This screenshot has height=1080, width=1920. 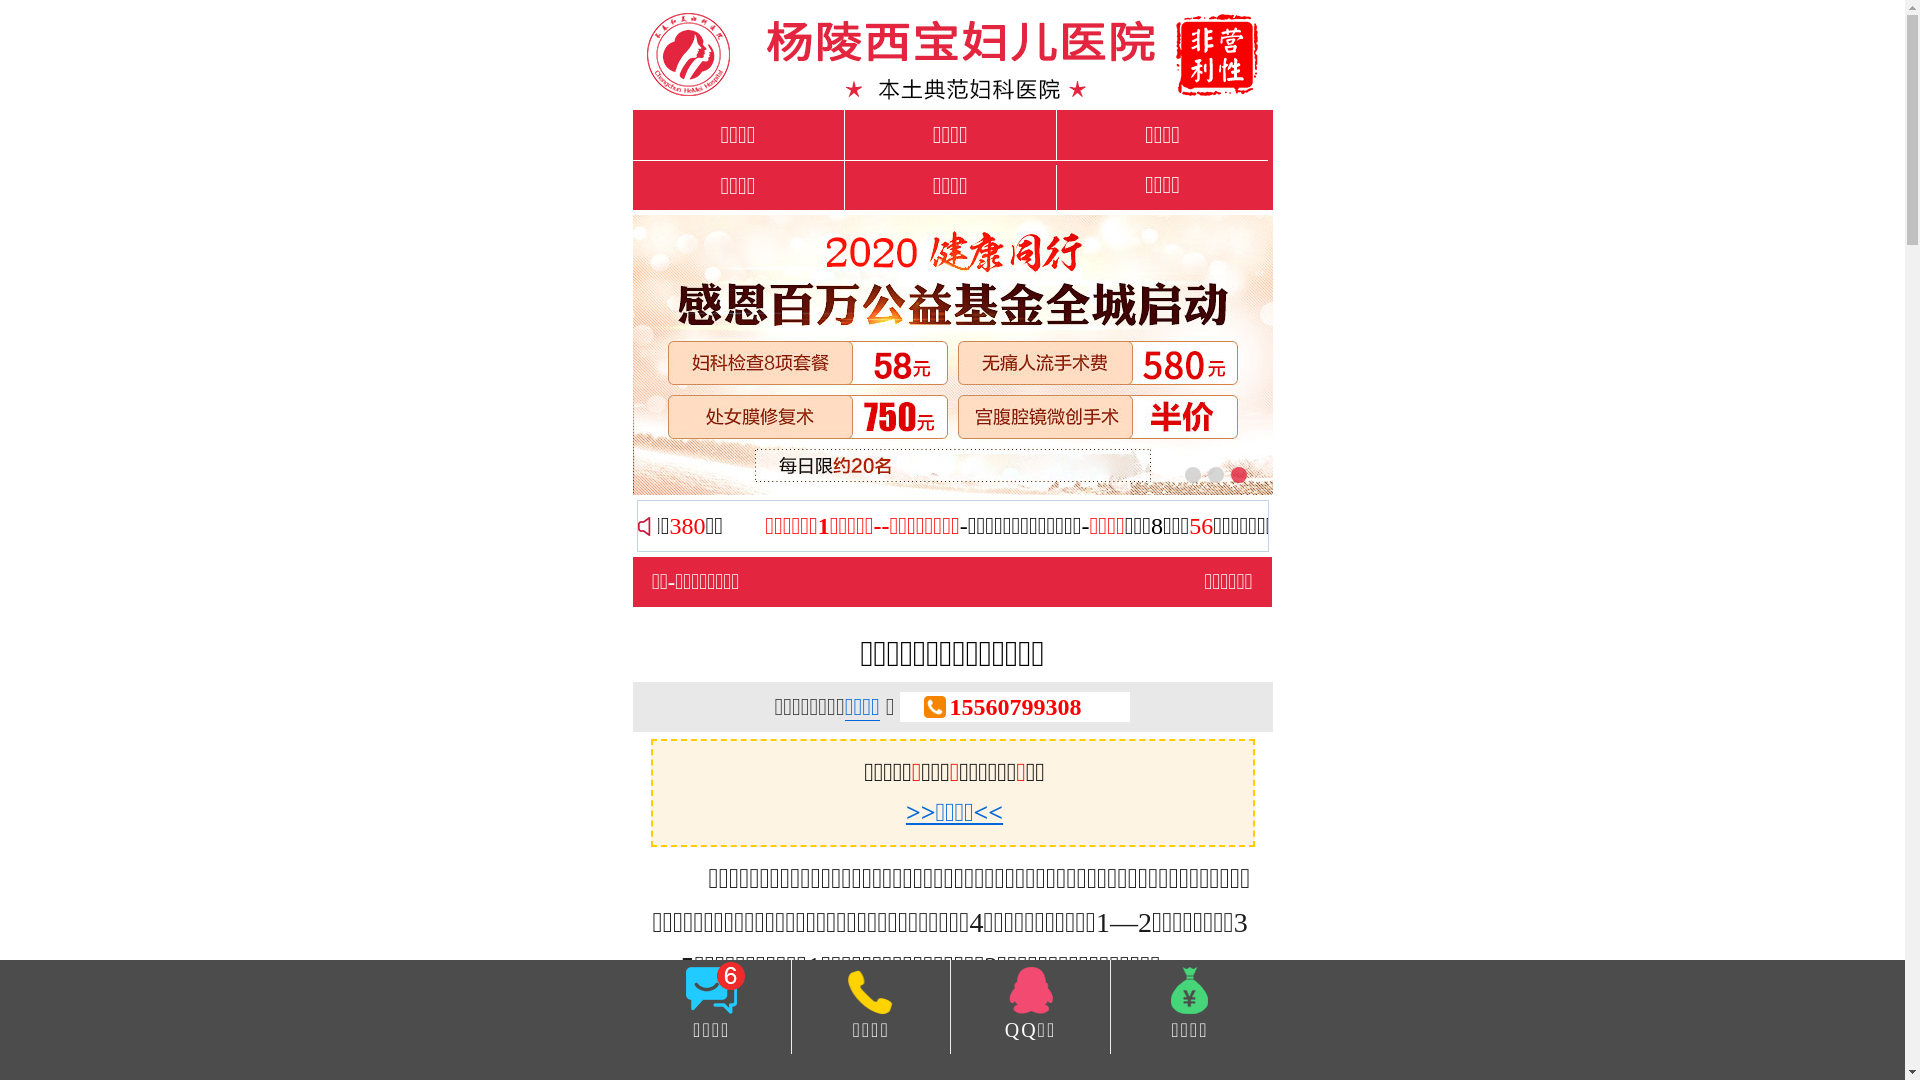 What do you see at coordinates (1015, 707) in the screenshot?
I see `15560799308` at bounding box center [1015, 707].